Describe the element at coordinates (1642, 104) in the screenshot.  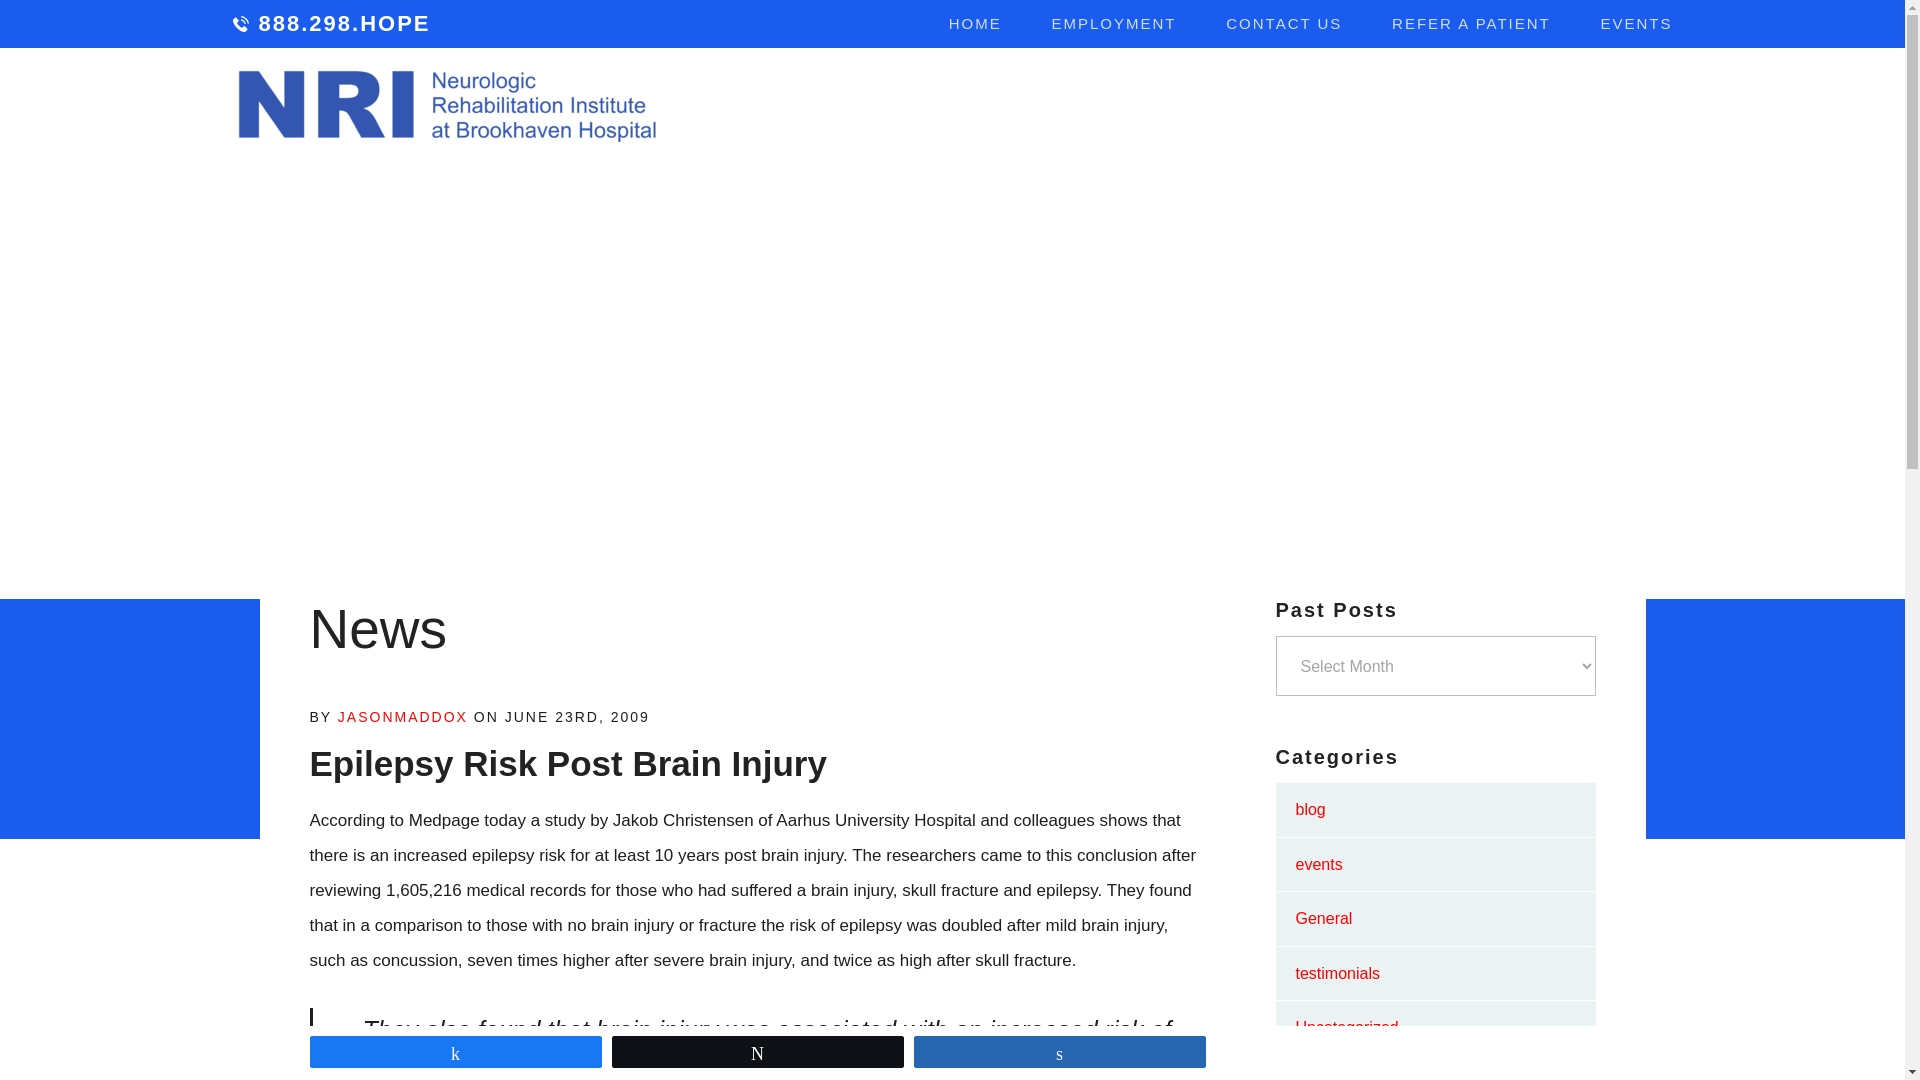
I see `Go` at that location.